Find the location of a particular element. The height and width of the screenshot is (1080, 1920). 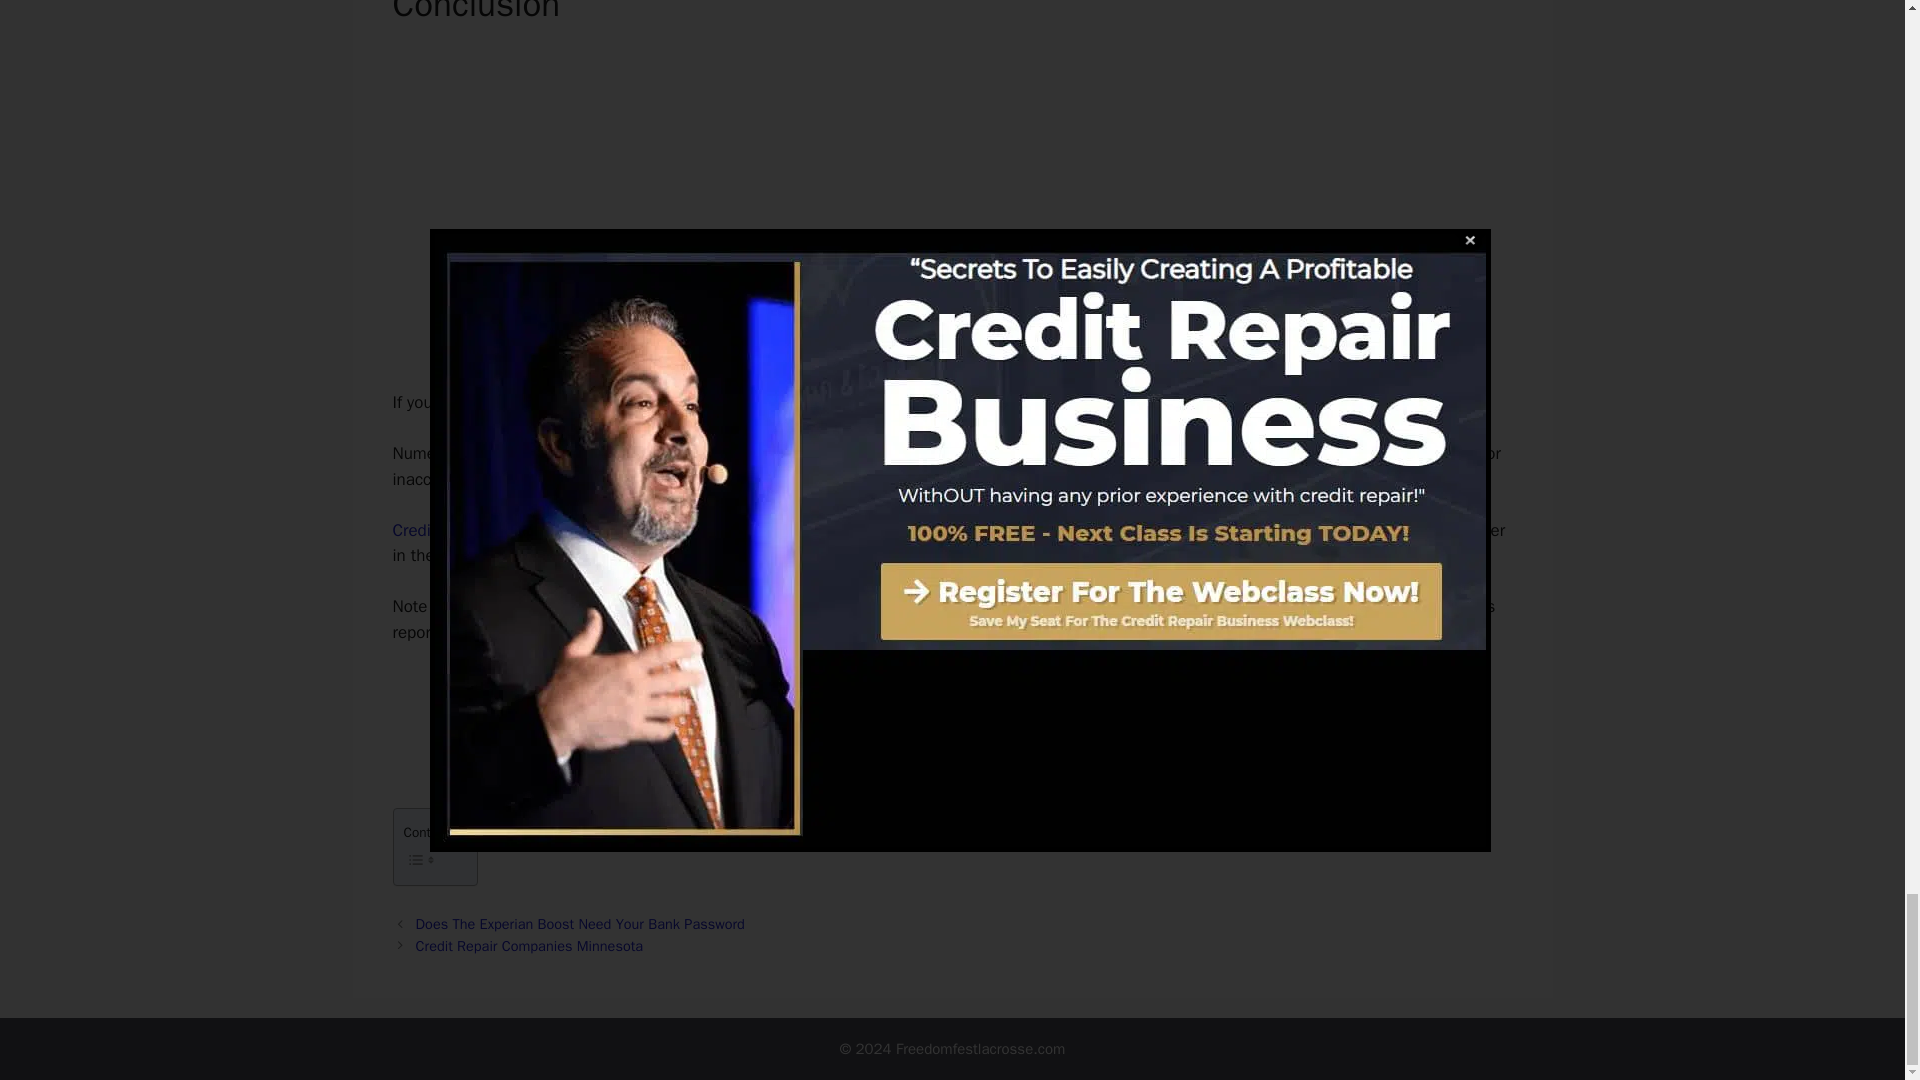

Credit scores repair work is located at coordinates (484, 530).